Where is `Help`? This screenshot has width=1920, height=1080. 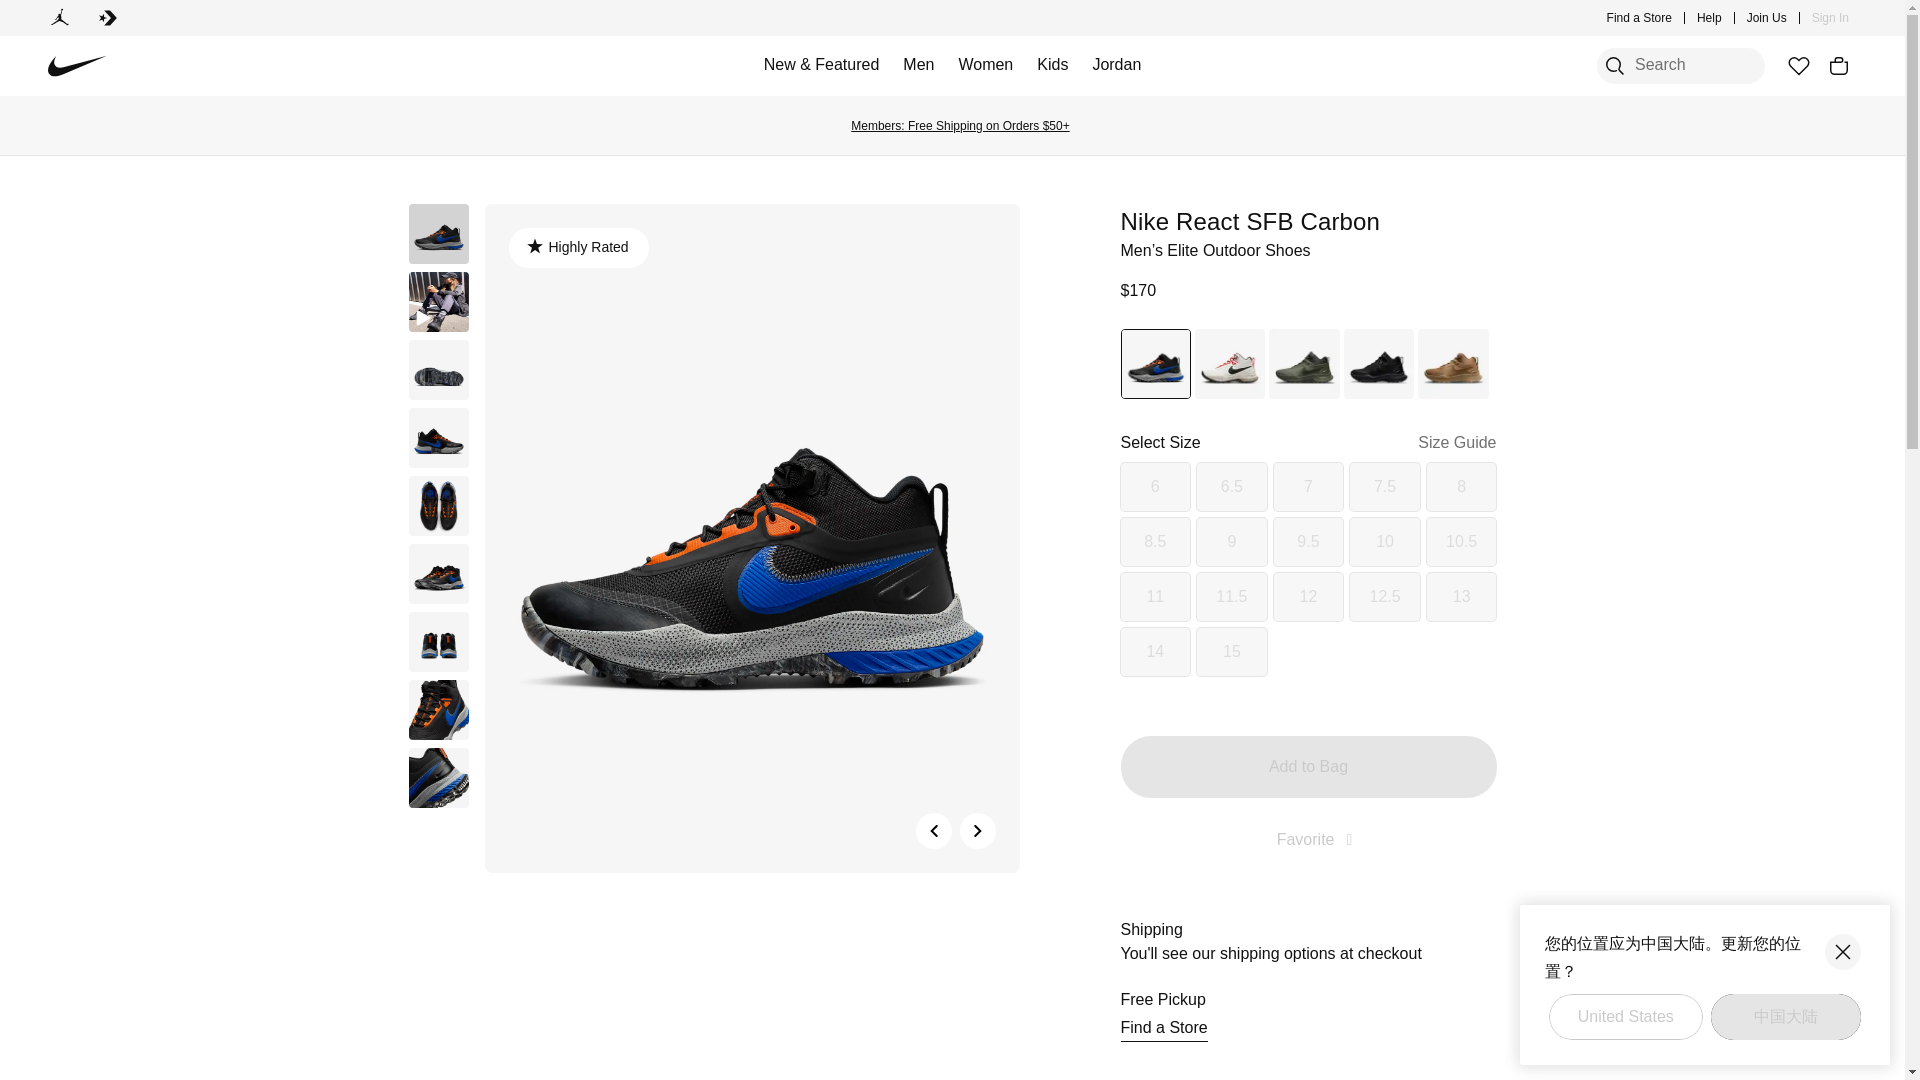 Help is located at coordinates (1710, 18).